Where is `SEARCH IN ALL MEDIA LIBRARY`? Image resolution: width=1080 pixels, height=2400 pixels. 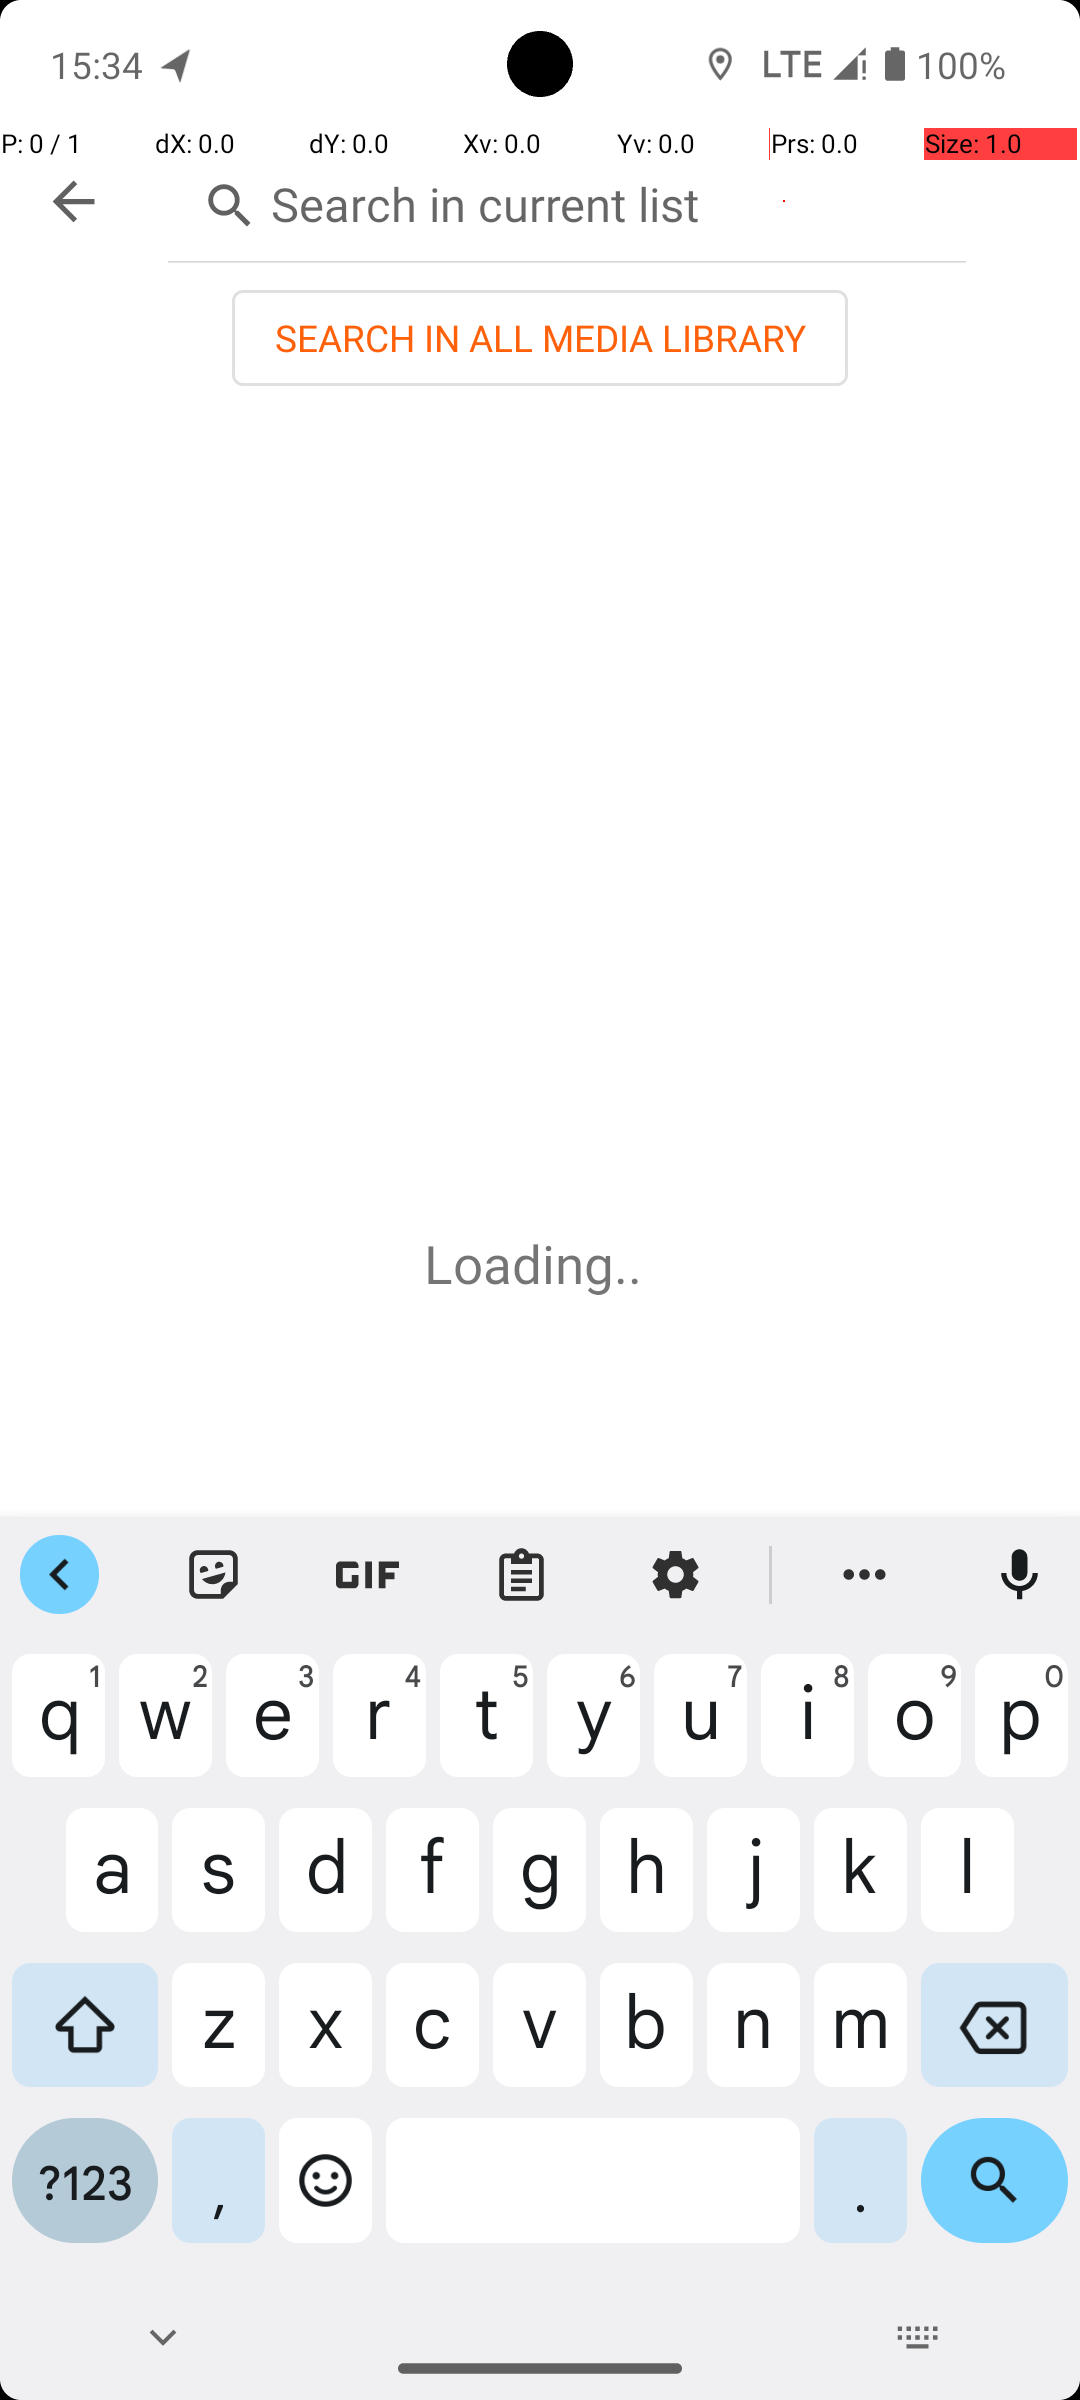
SEARCH IN ALL MEDIA LIBRARY is located at coordinates (540, 338).